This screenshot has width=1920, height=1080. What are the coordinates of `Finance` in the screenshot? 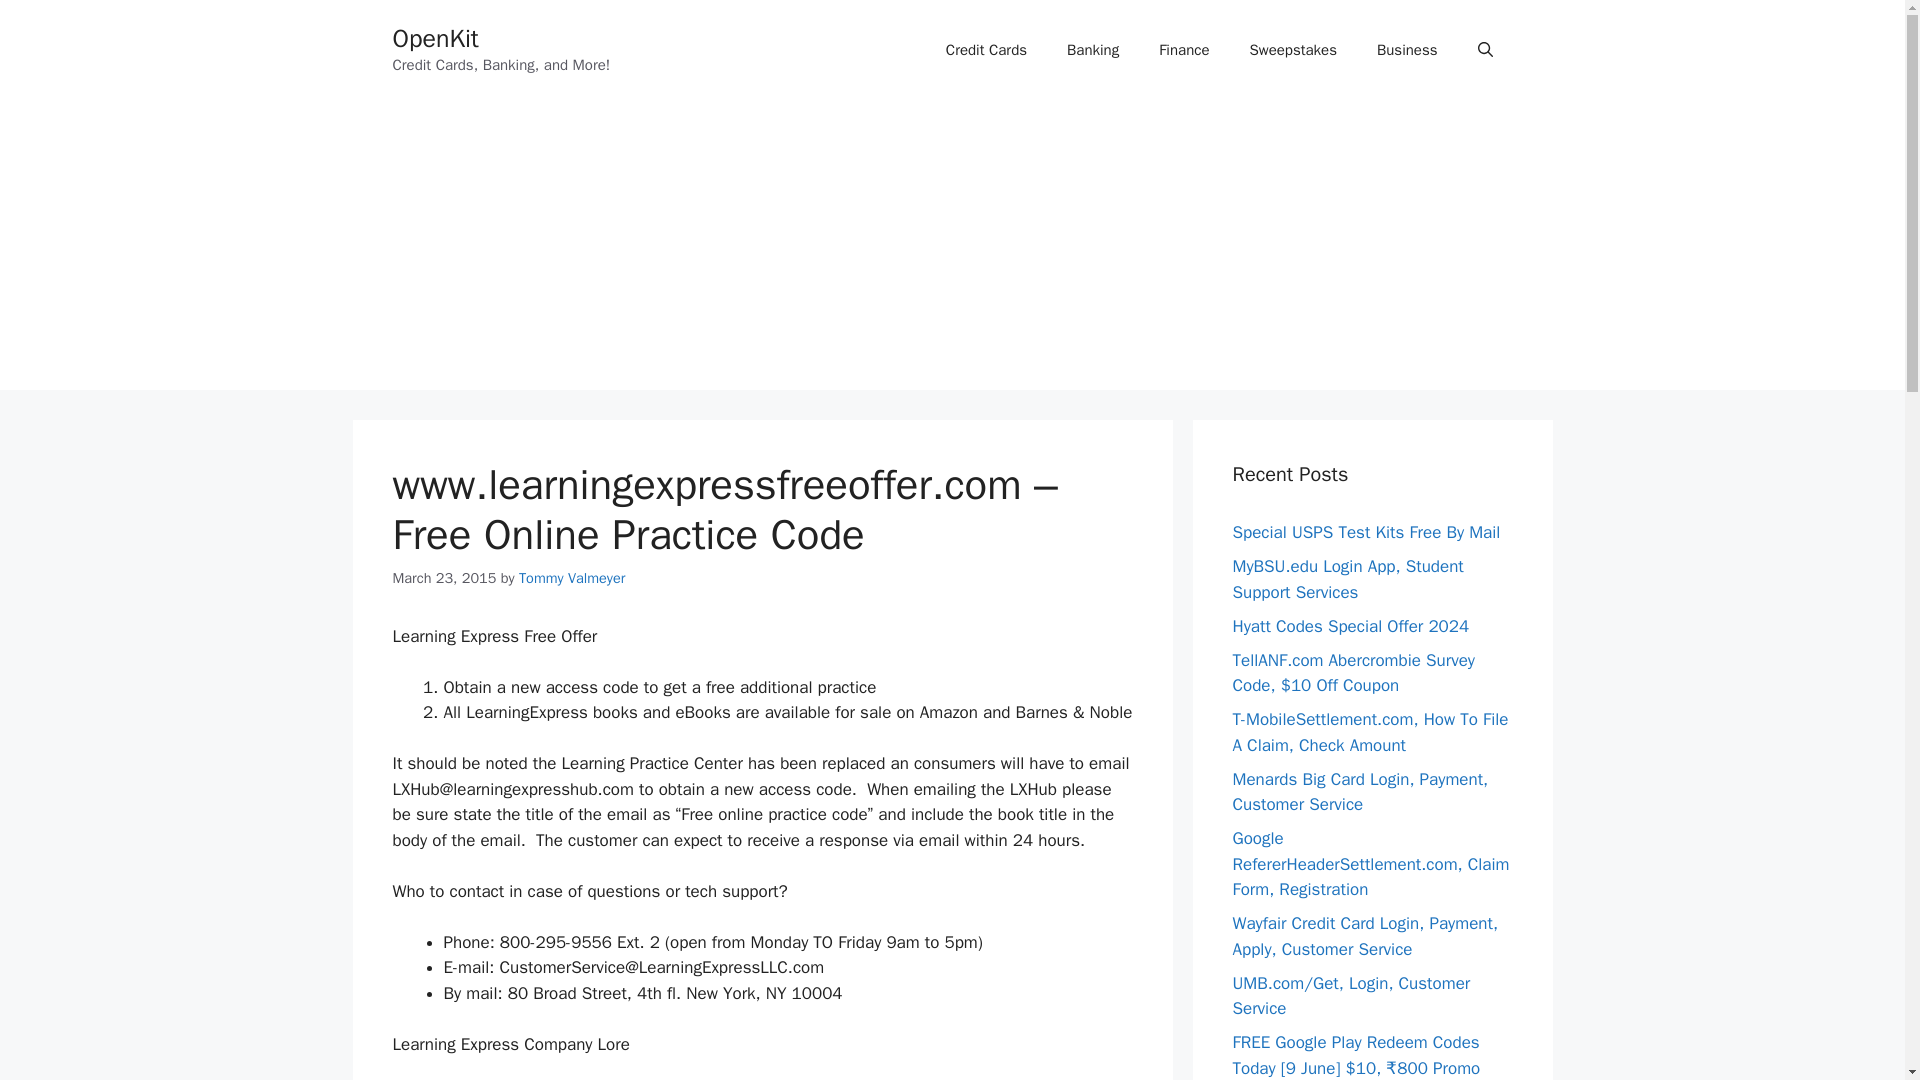 It's located at (1183, 50).